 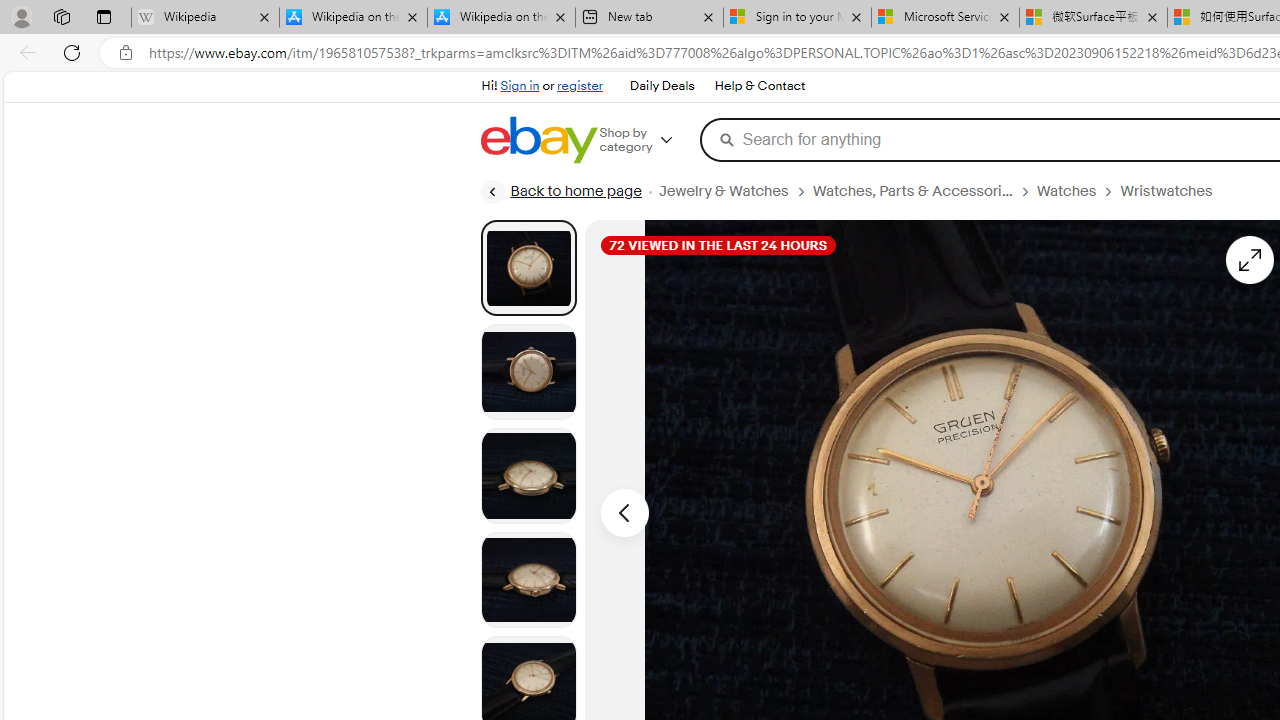 I want to click on Opens image gallery, so click(x=1248, y=260).